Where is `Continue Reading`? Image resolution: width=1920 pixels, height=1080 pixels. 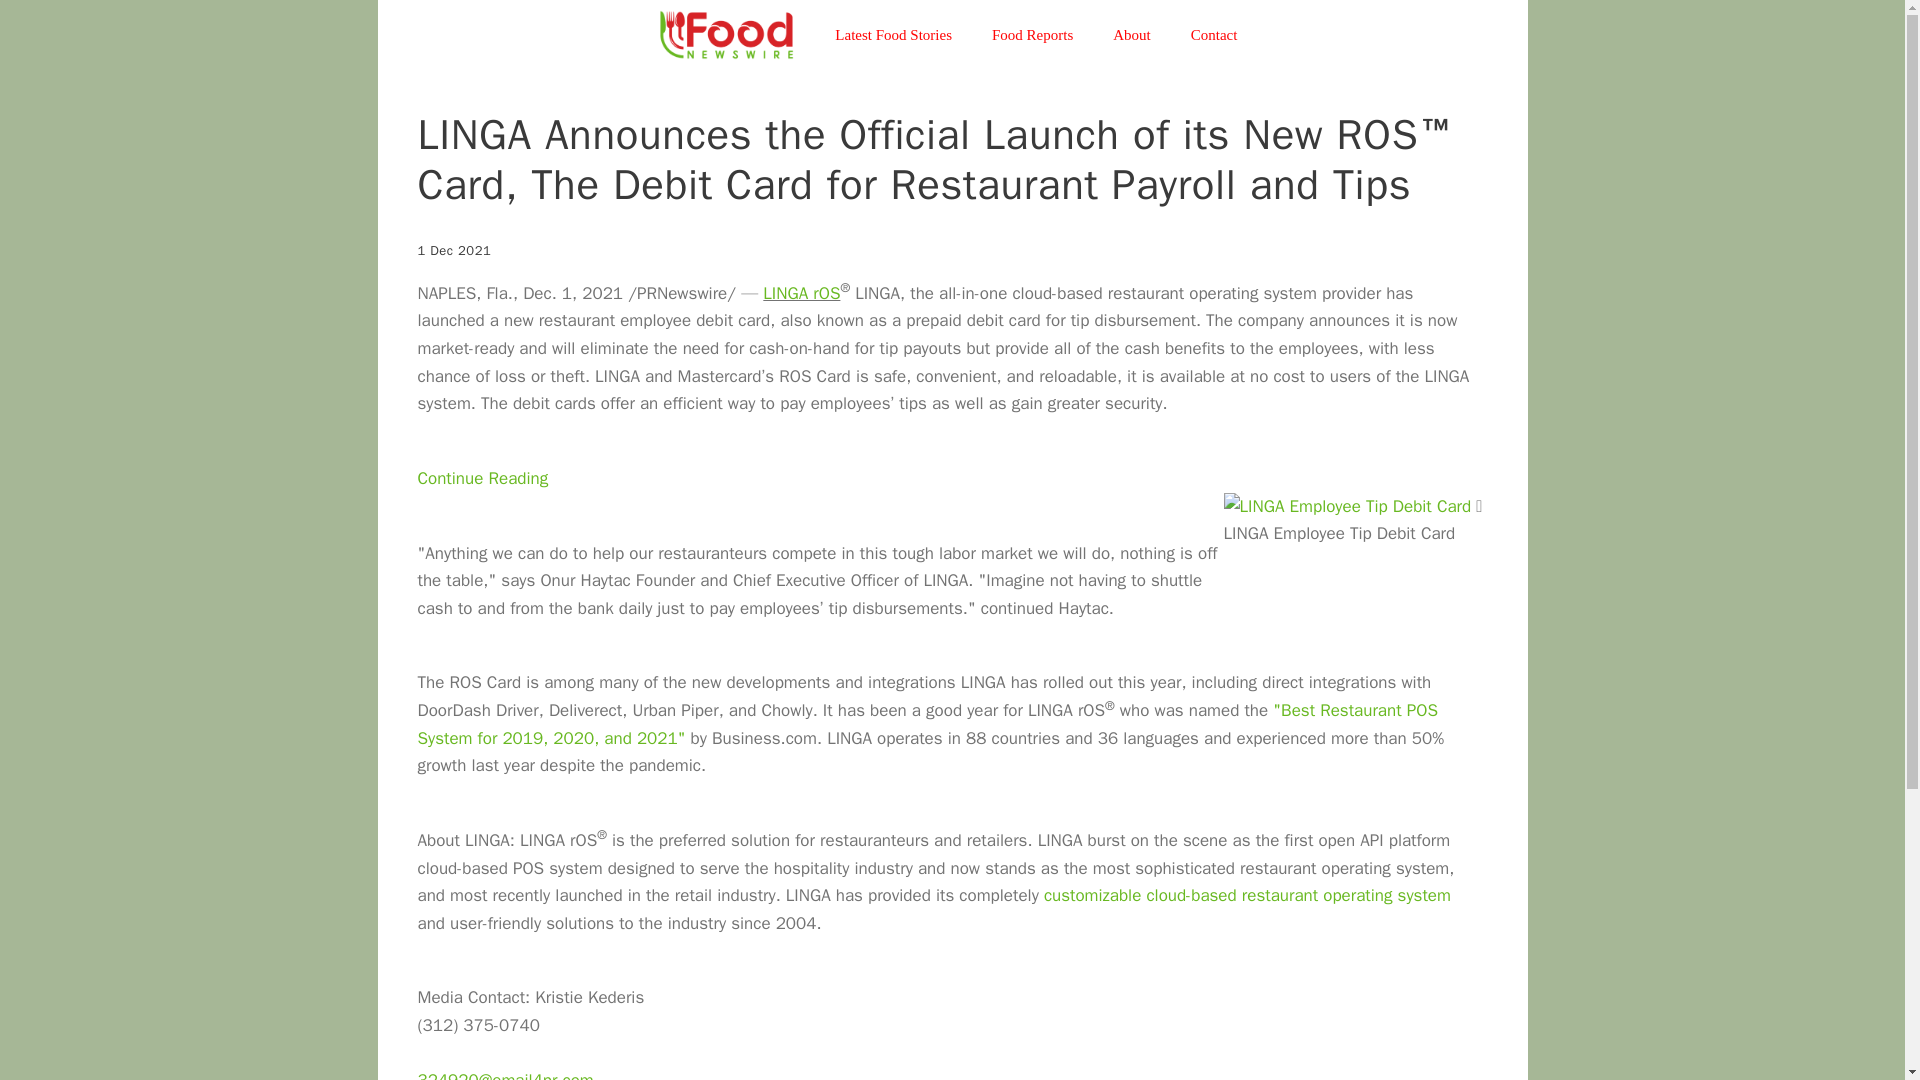
Continue Reading is located at coordinates (484, 478).